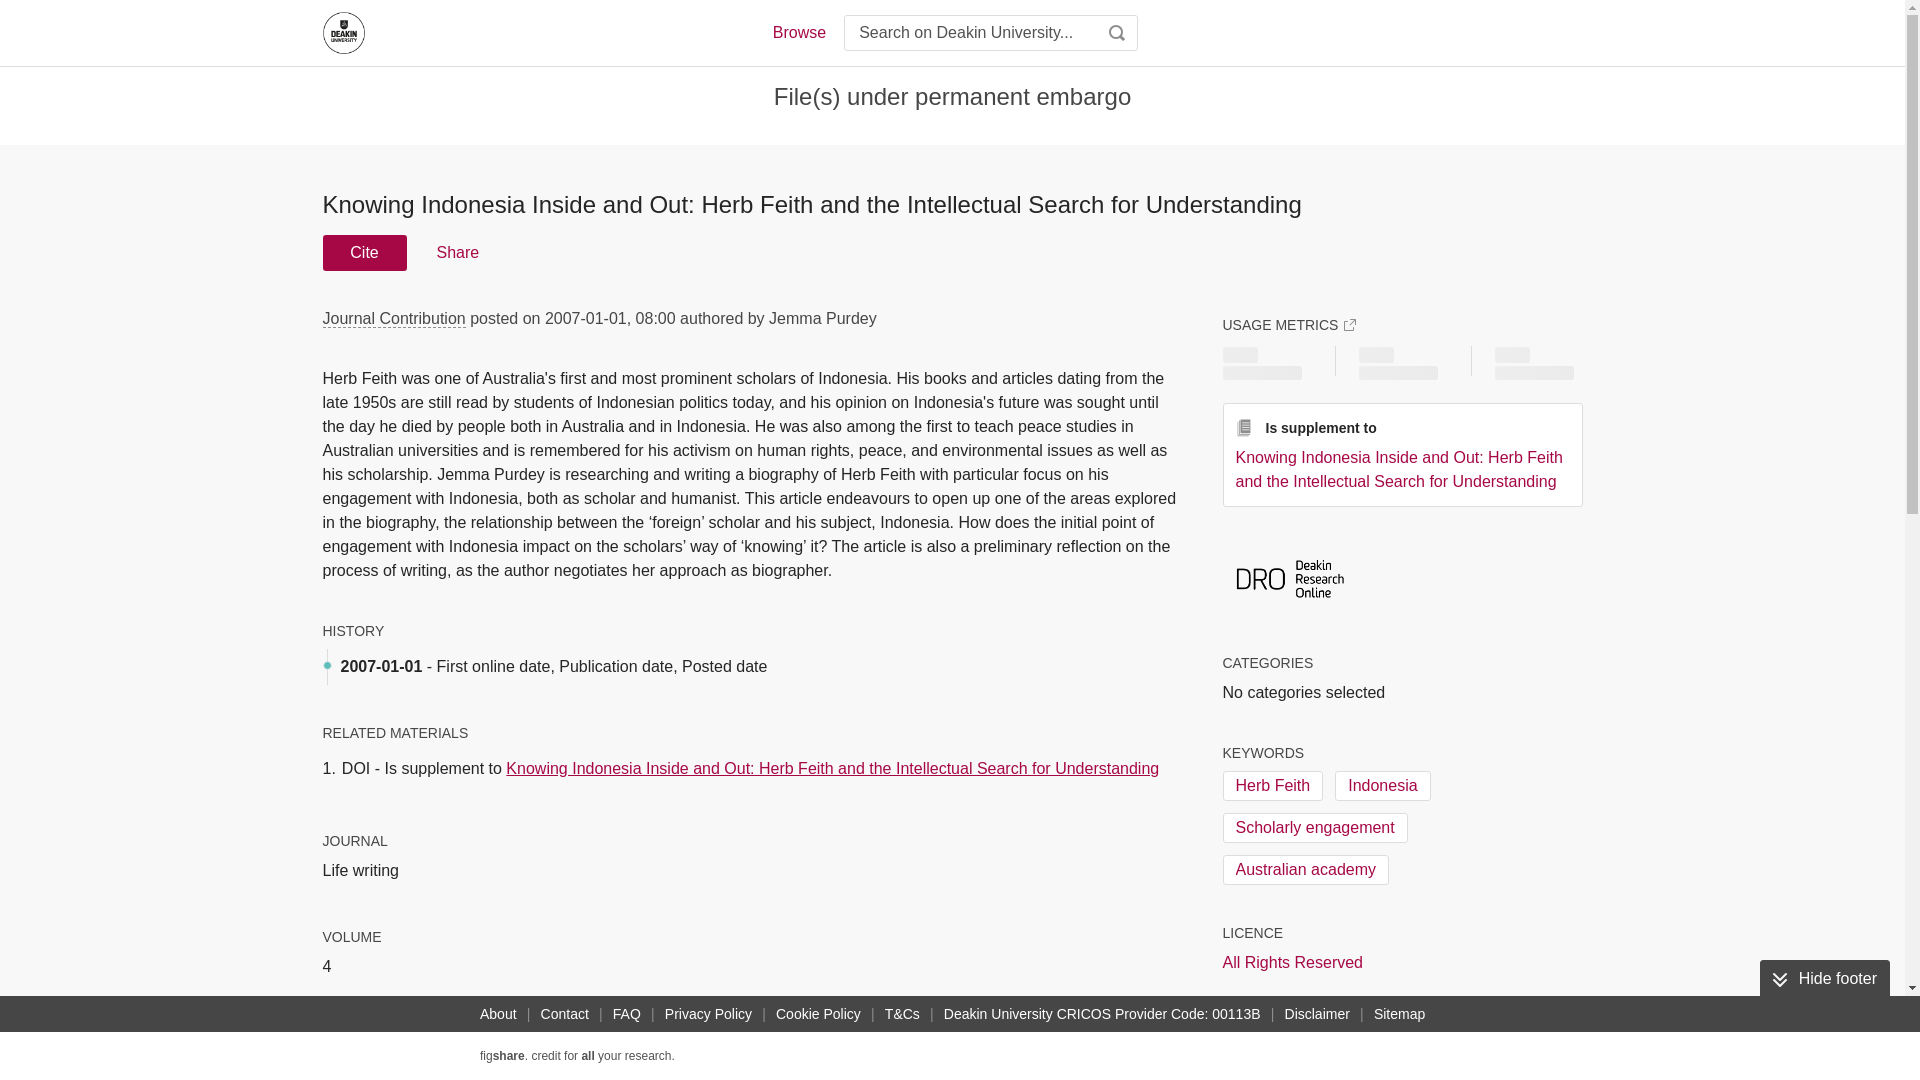  Describe the element at coordinates (1292, 1058) in the screenshot. I see `Select an option` at that location.